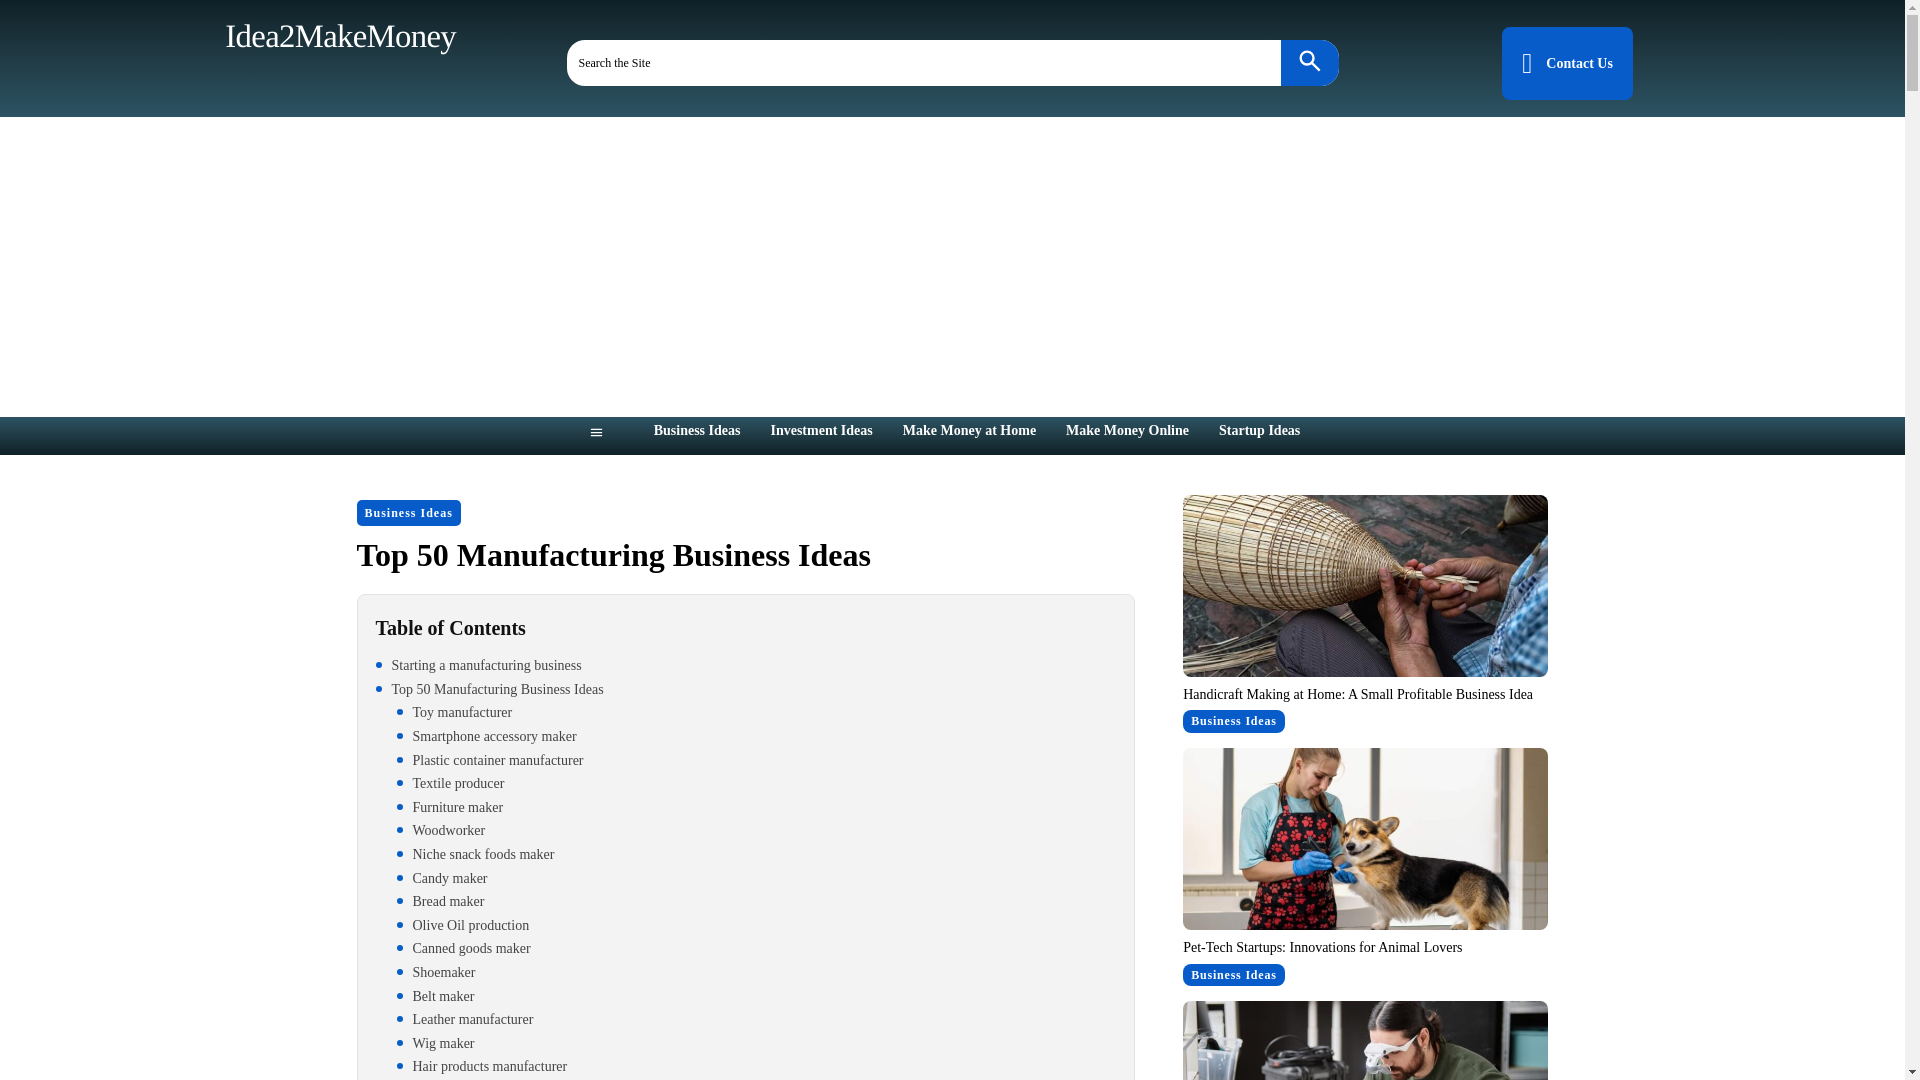 The image size is (1920, 1080). I want to click on Contact Us, so click(1567, 64).